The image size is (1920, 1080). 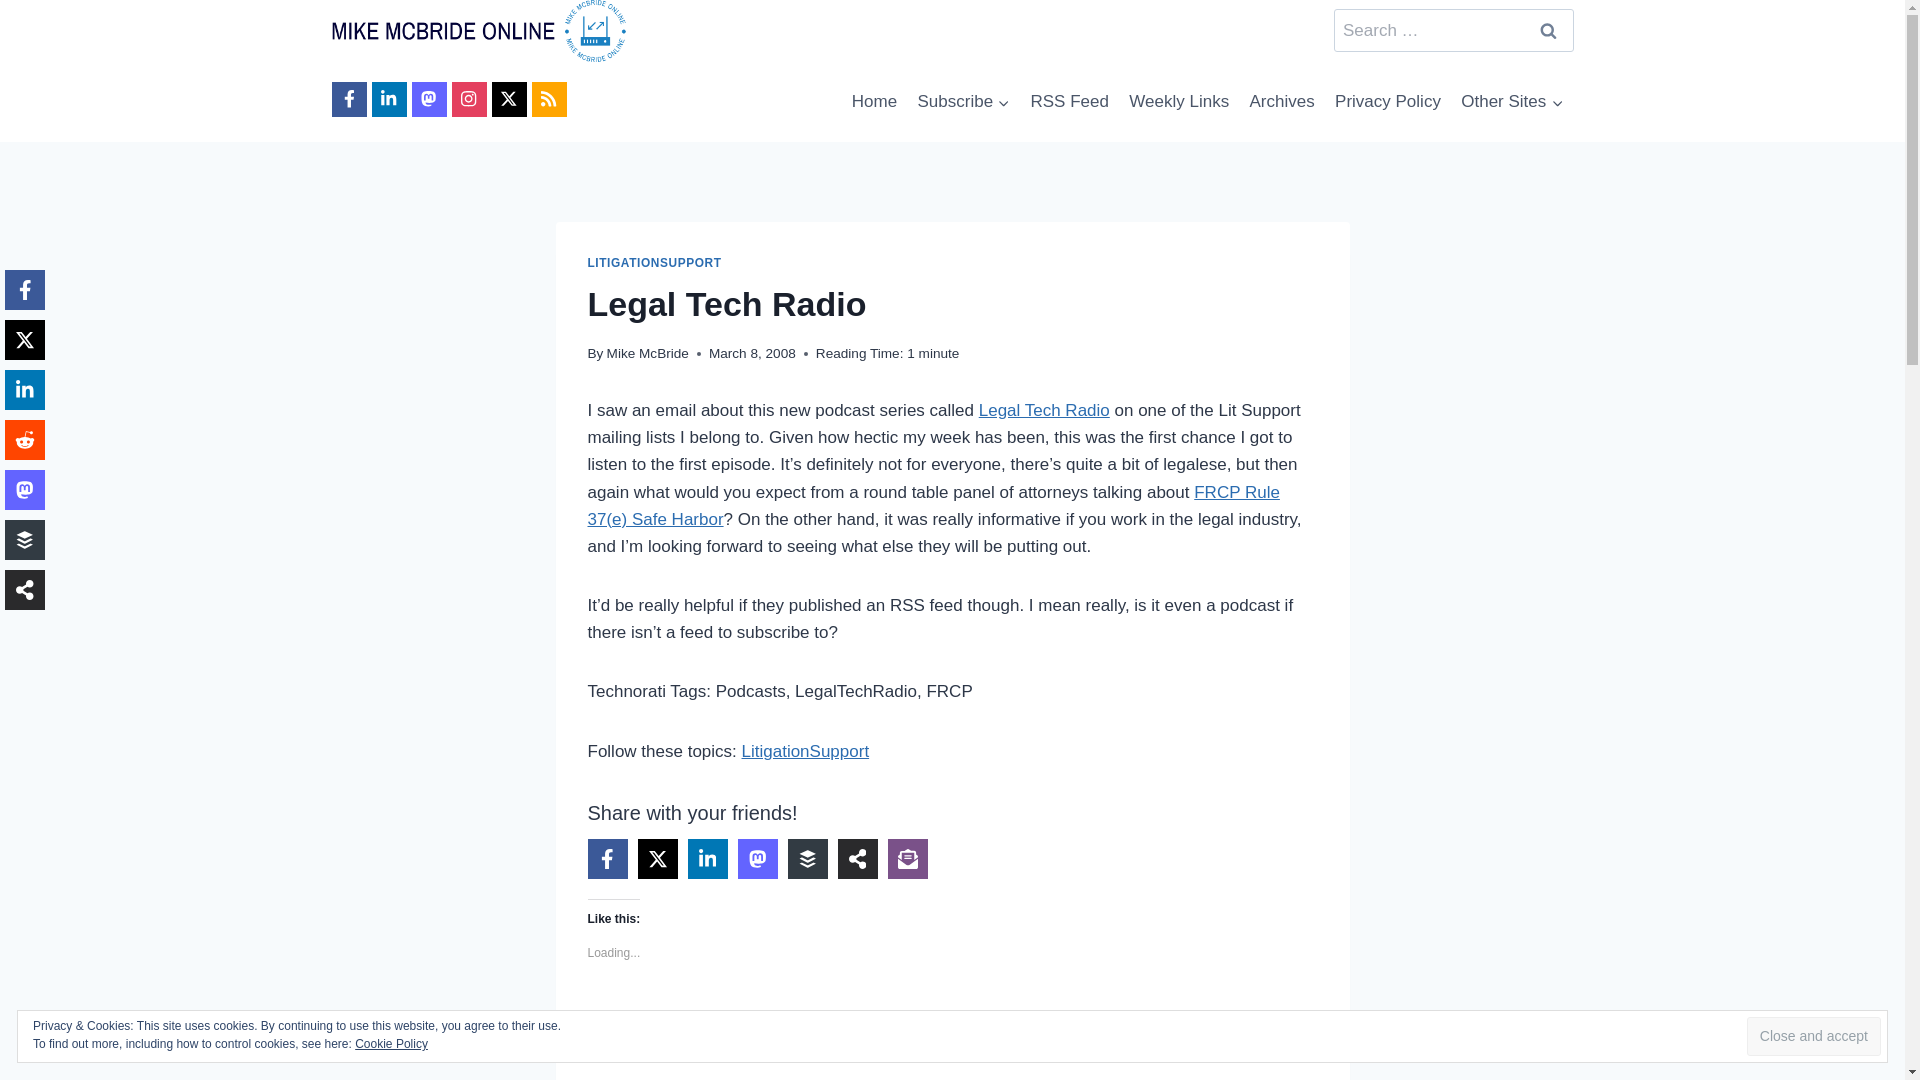 What do you see at coordinates (1178, 102) in the screenshot?
I see `Weekly Links` at bounding box center [1178, 102].